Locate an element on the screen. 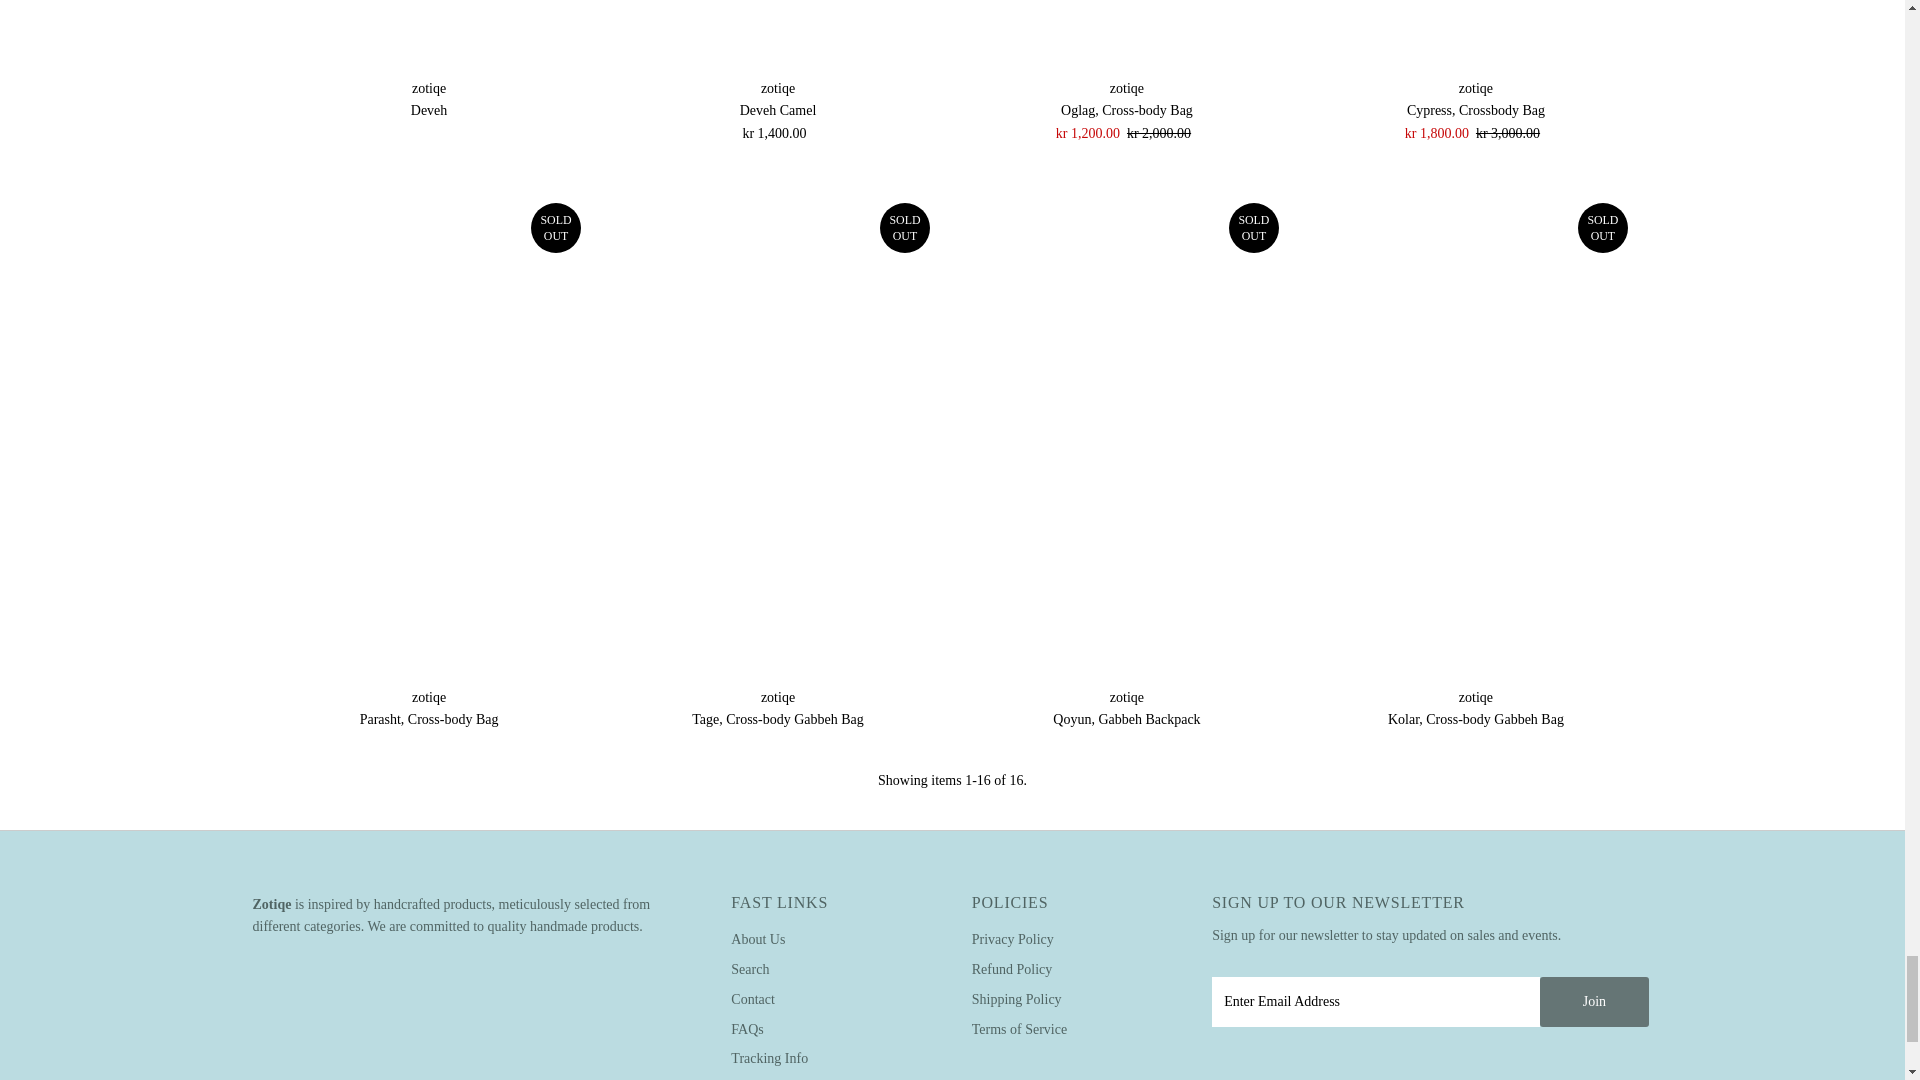 The height and width of the screenshot is (1080, 1920). Cypress, Crossbody Bag is located at coordinates (1475, 35).